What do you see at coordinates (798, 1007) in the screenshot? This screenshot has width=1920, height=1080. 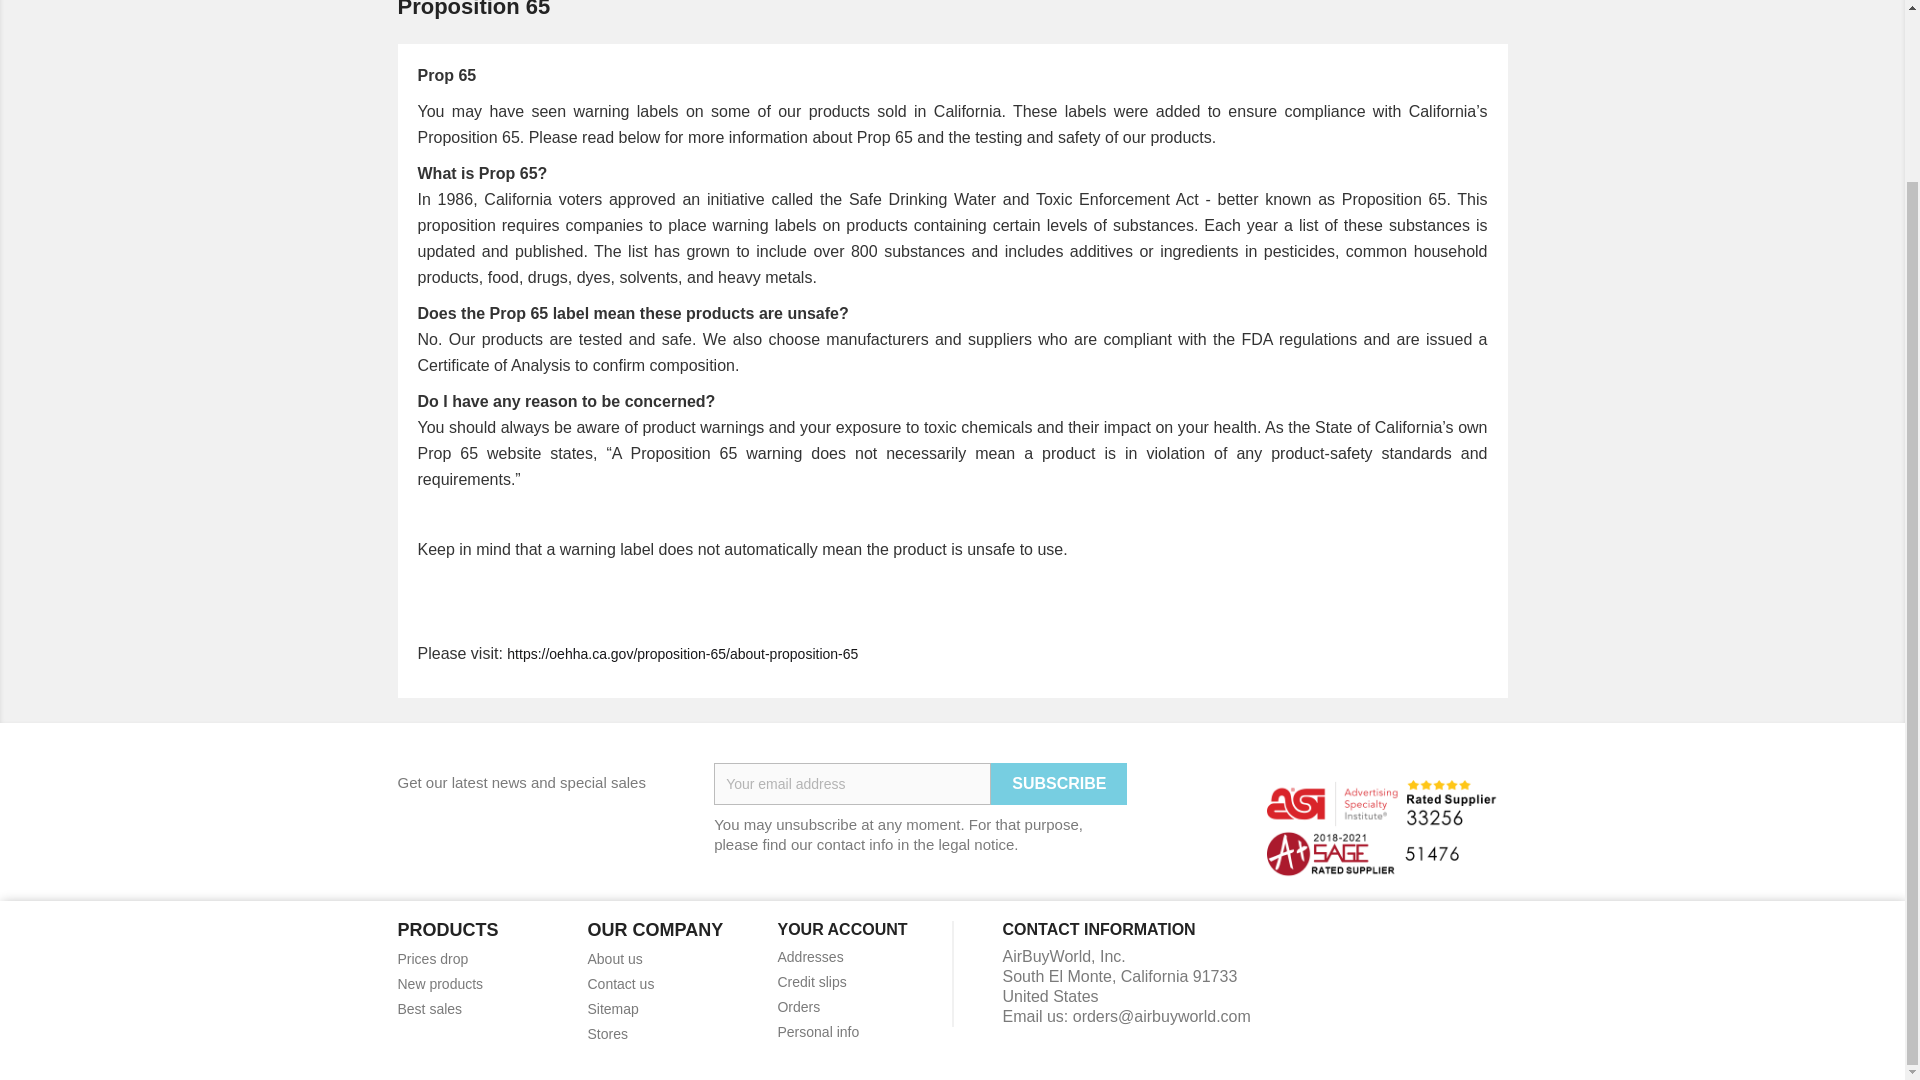 I see `Orders` at bounding box center [798, 1007].